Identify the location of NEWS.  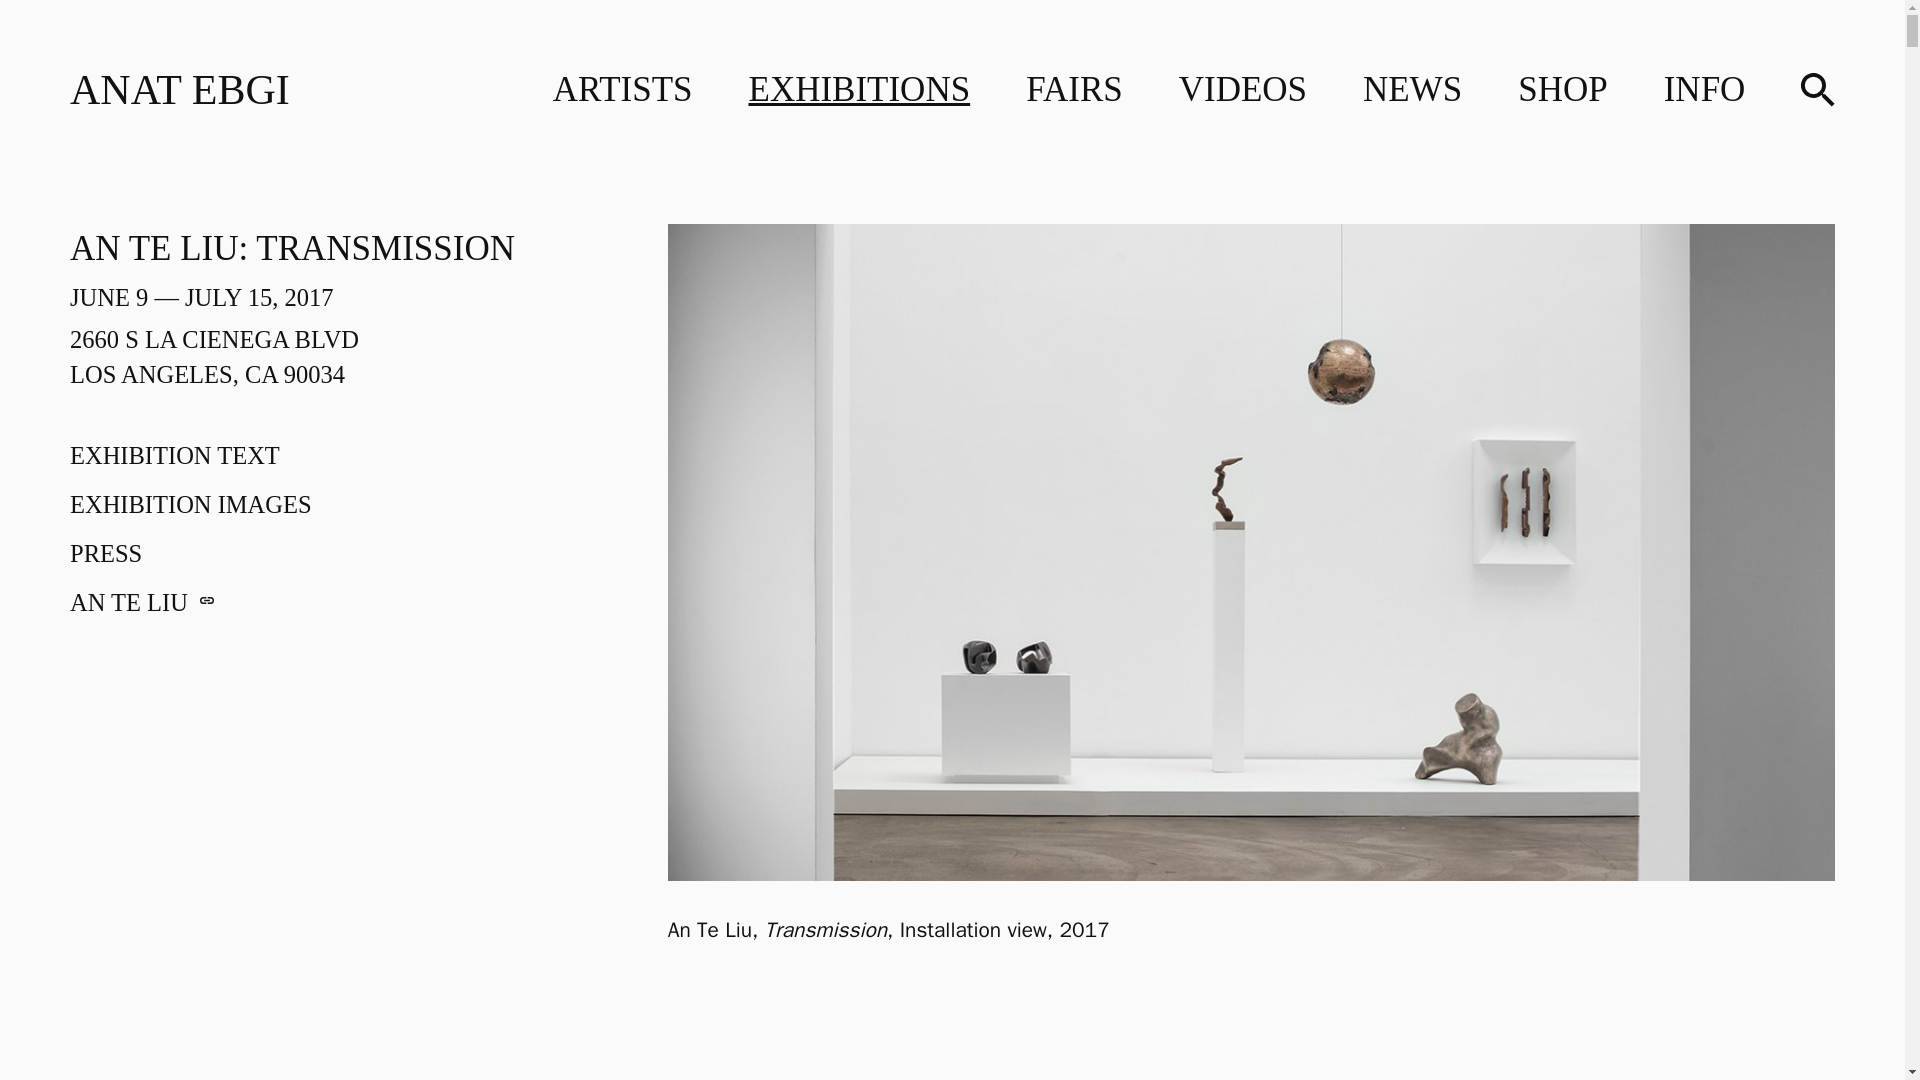
(1412, 90).